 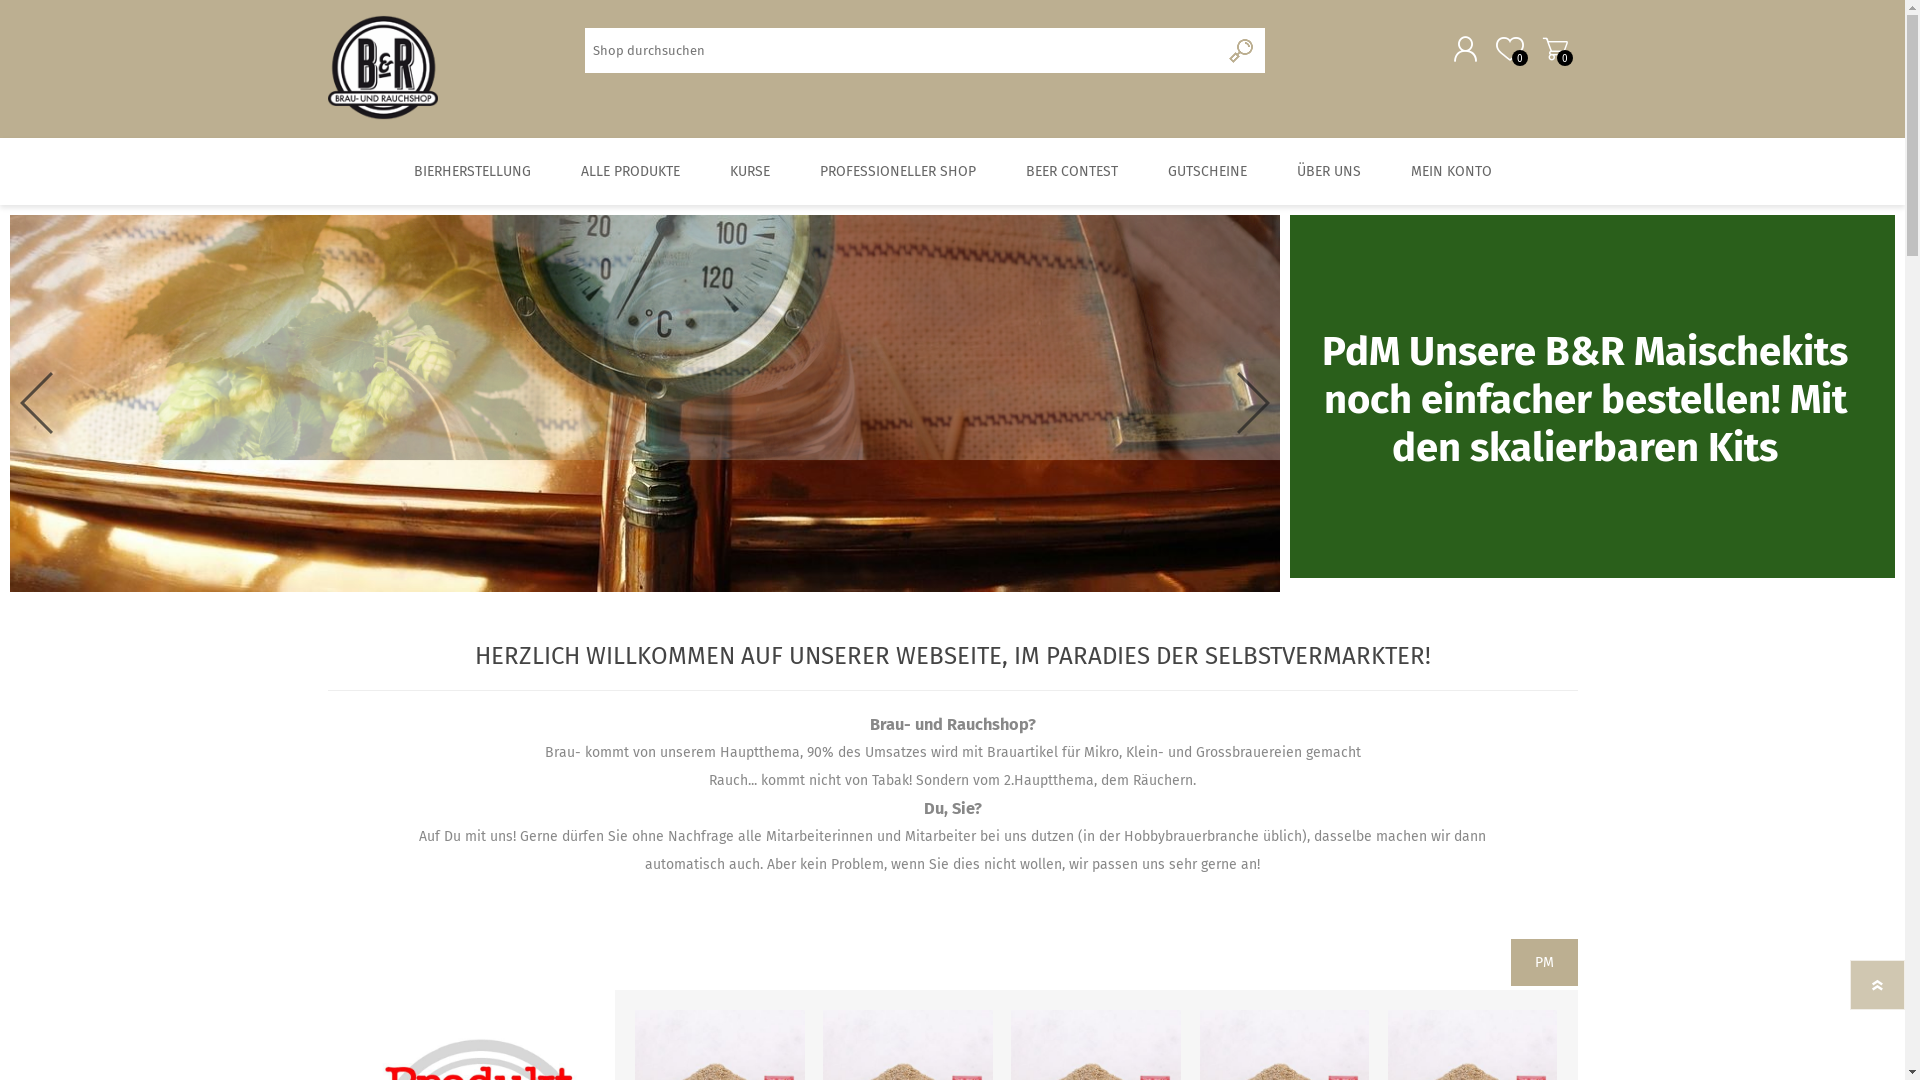 What do you see at coordinates (1361, 352) in the screenshot?
I see `PdM` at bounding box center [1361, 352].